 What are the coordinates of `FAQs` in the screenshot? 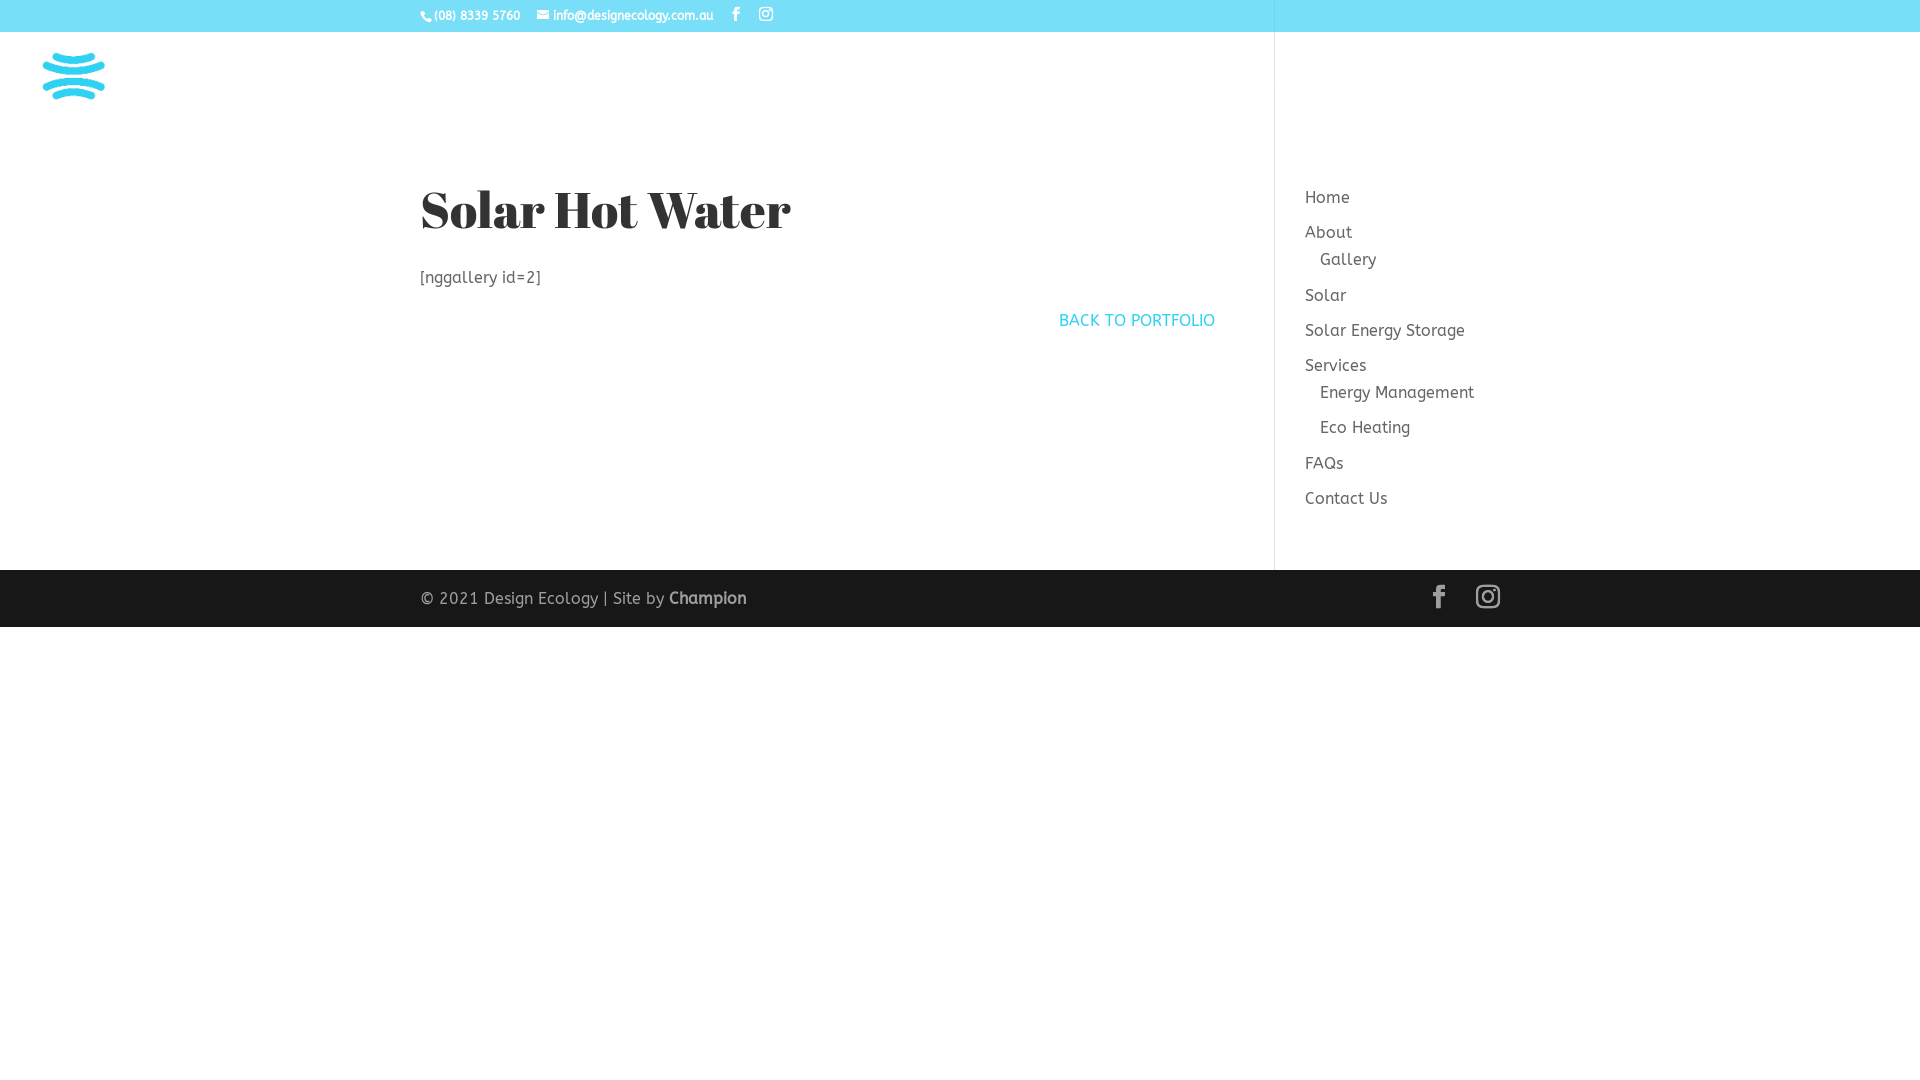 It's located at (1324, 464).